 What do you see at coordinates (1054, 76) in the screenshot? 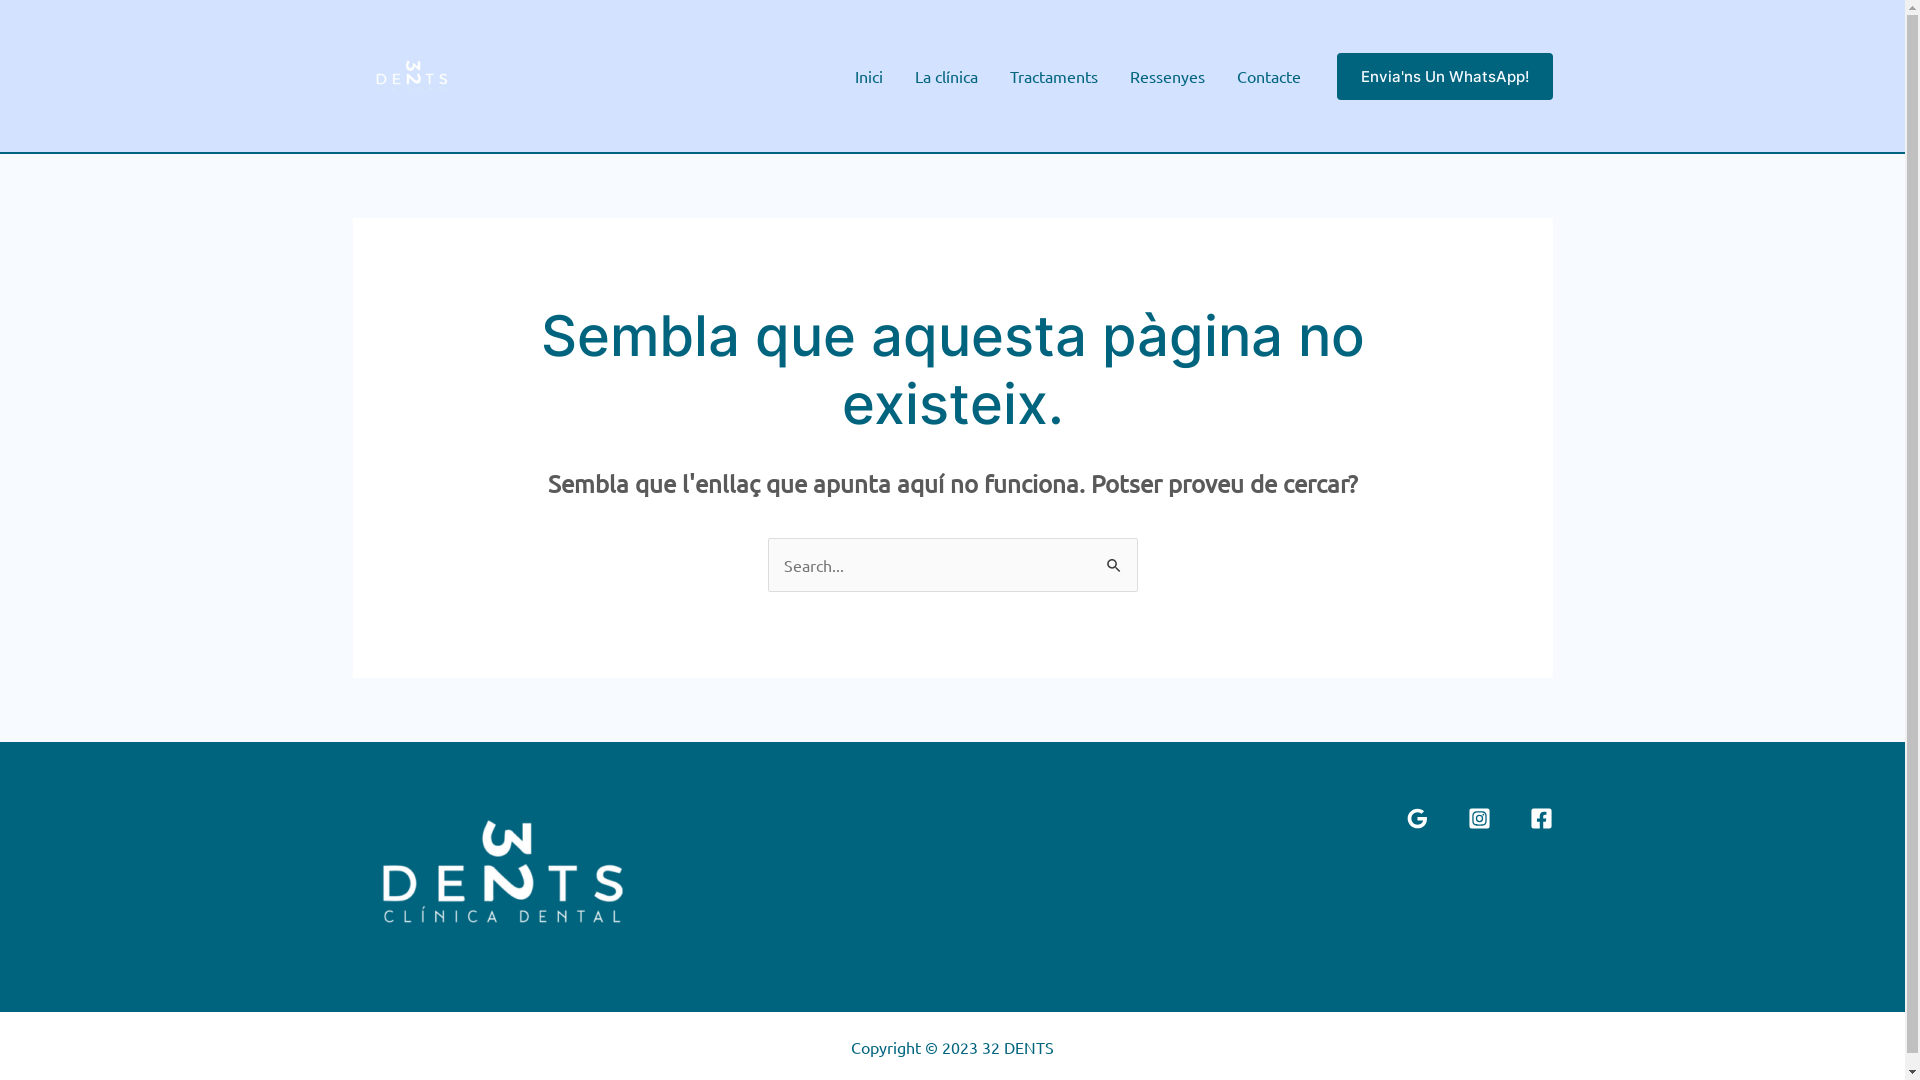
I see `Tractaments` at bounding box center [1054, 76].